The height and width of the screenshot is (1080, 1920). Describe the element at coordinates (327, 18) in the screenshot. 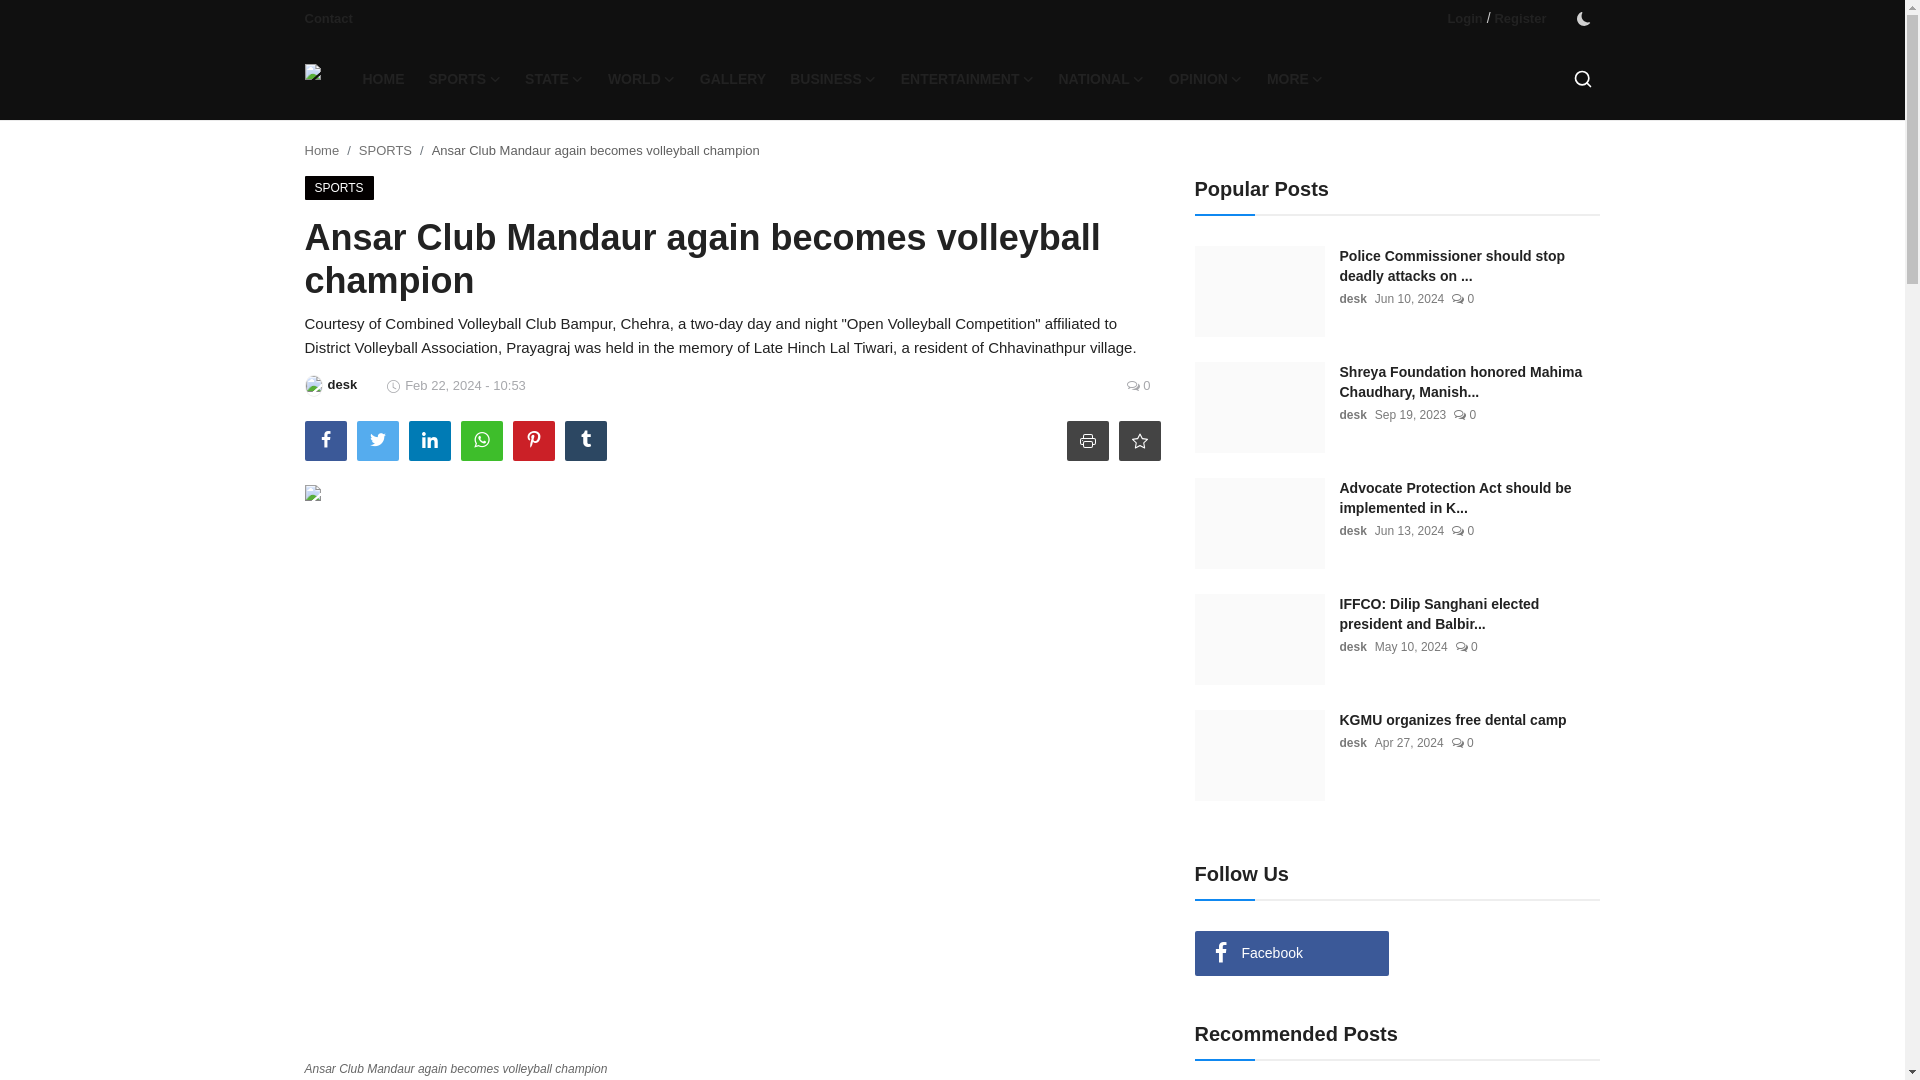

I see `Contact` at that location.